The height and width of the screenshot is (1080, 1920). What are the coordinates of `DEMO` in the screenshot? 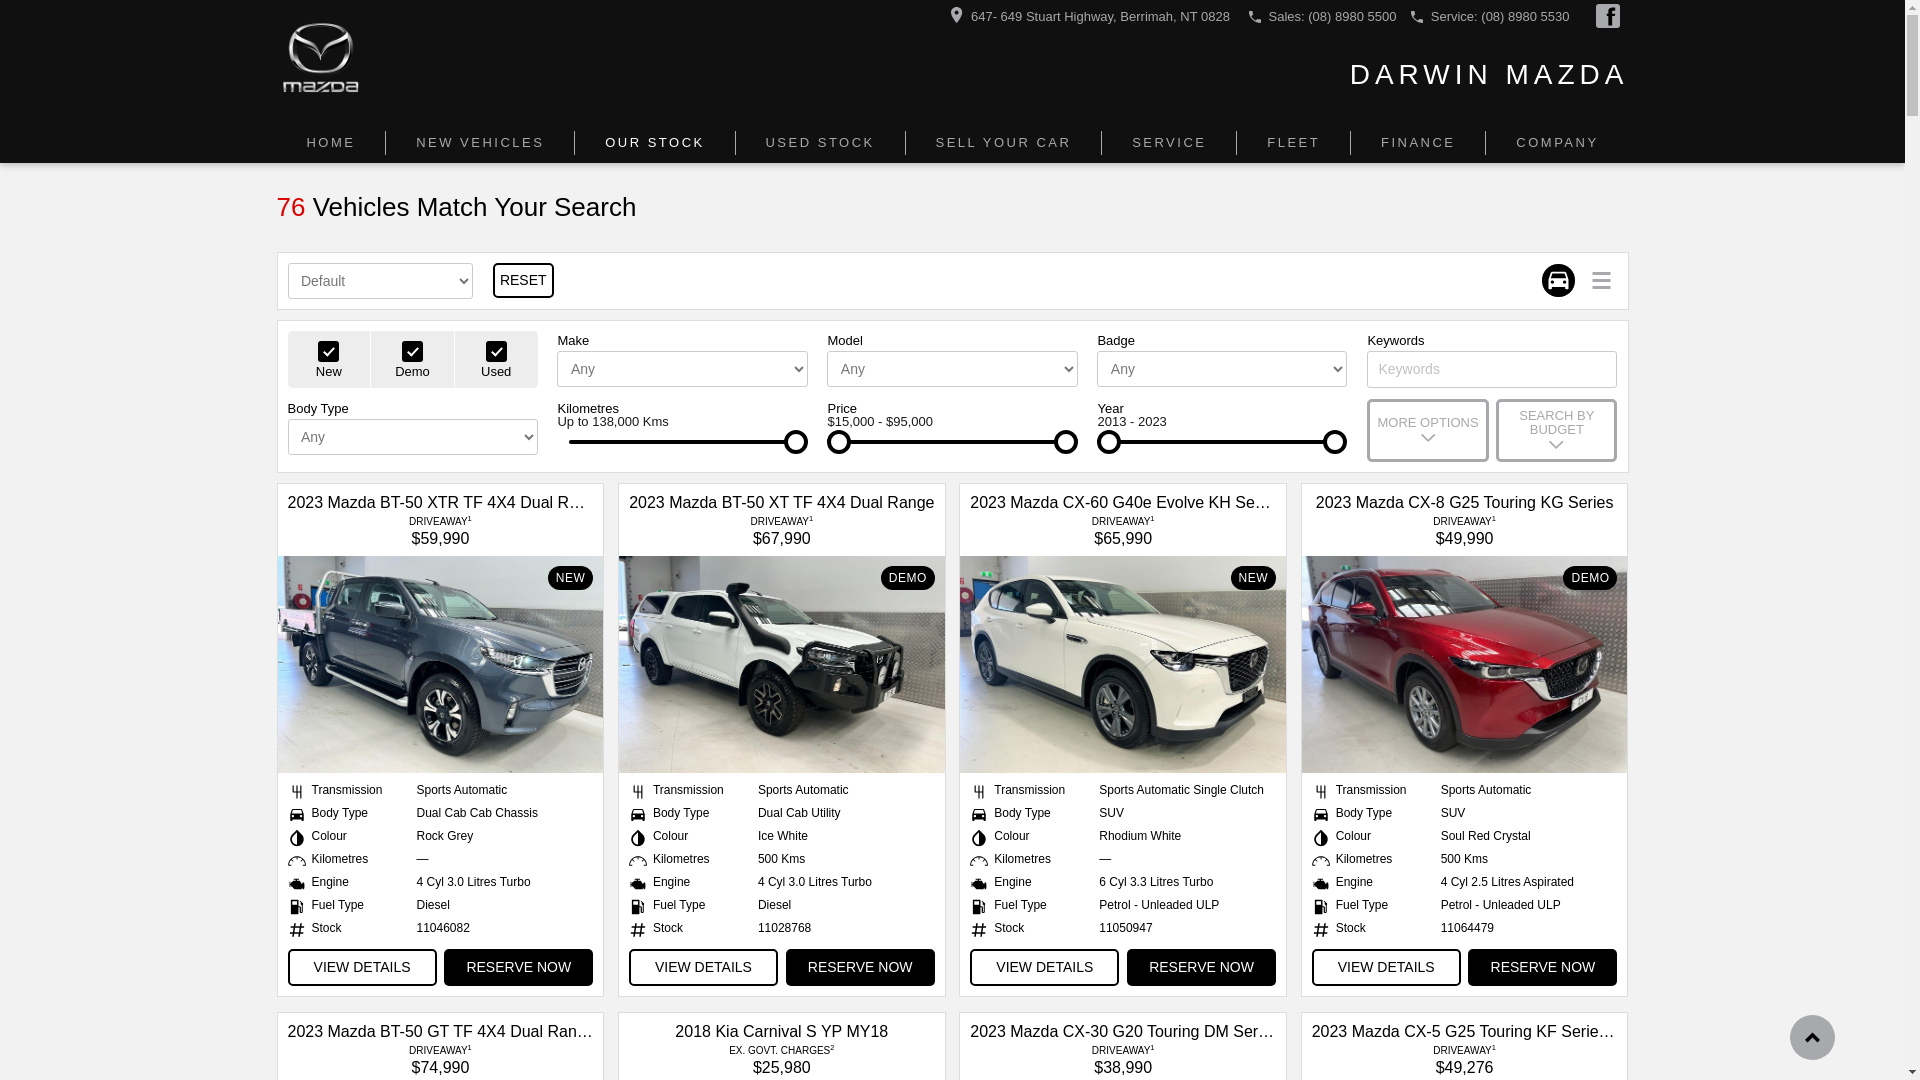 It's located at (782, 664).